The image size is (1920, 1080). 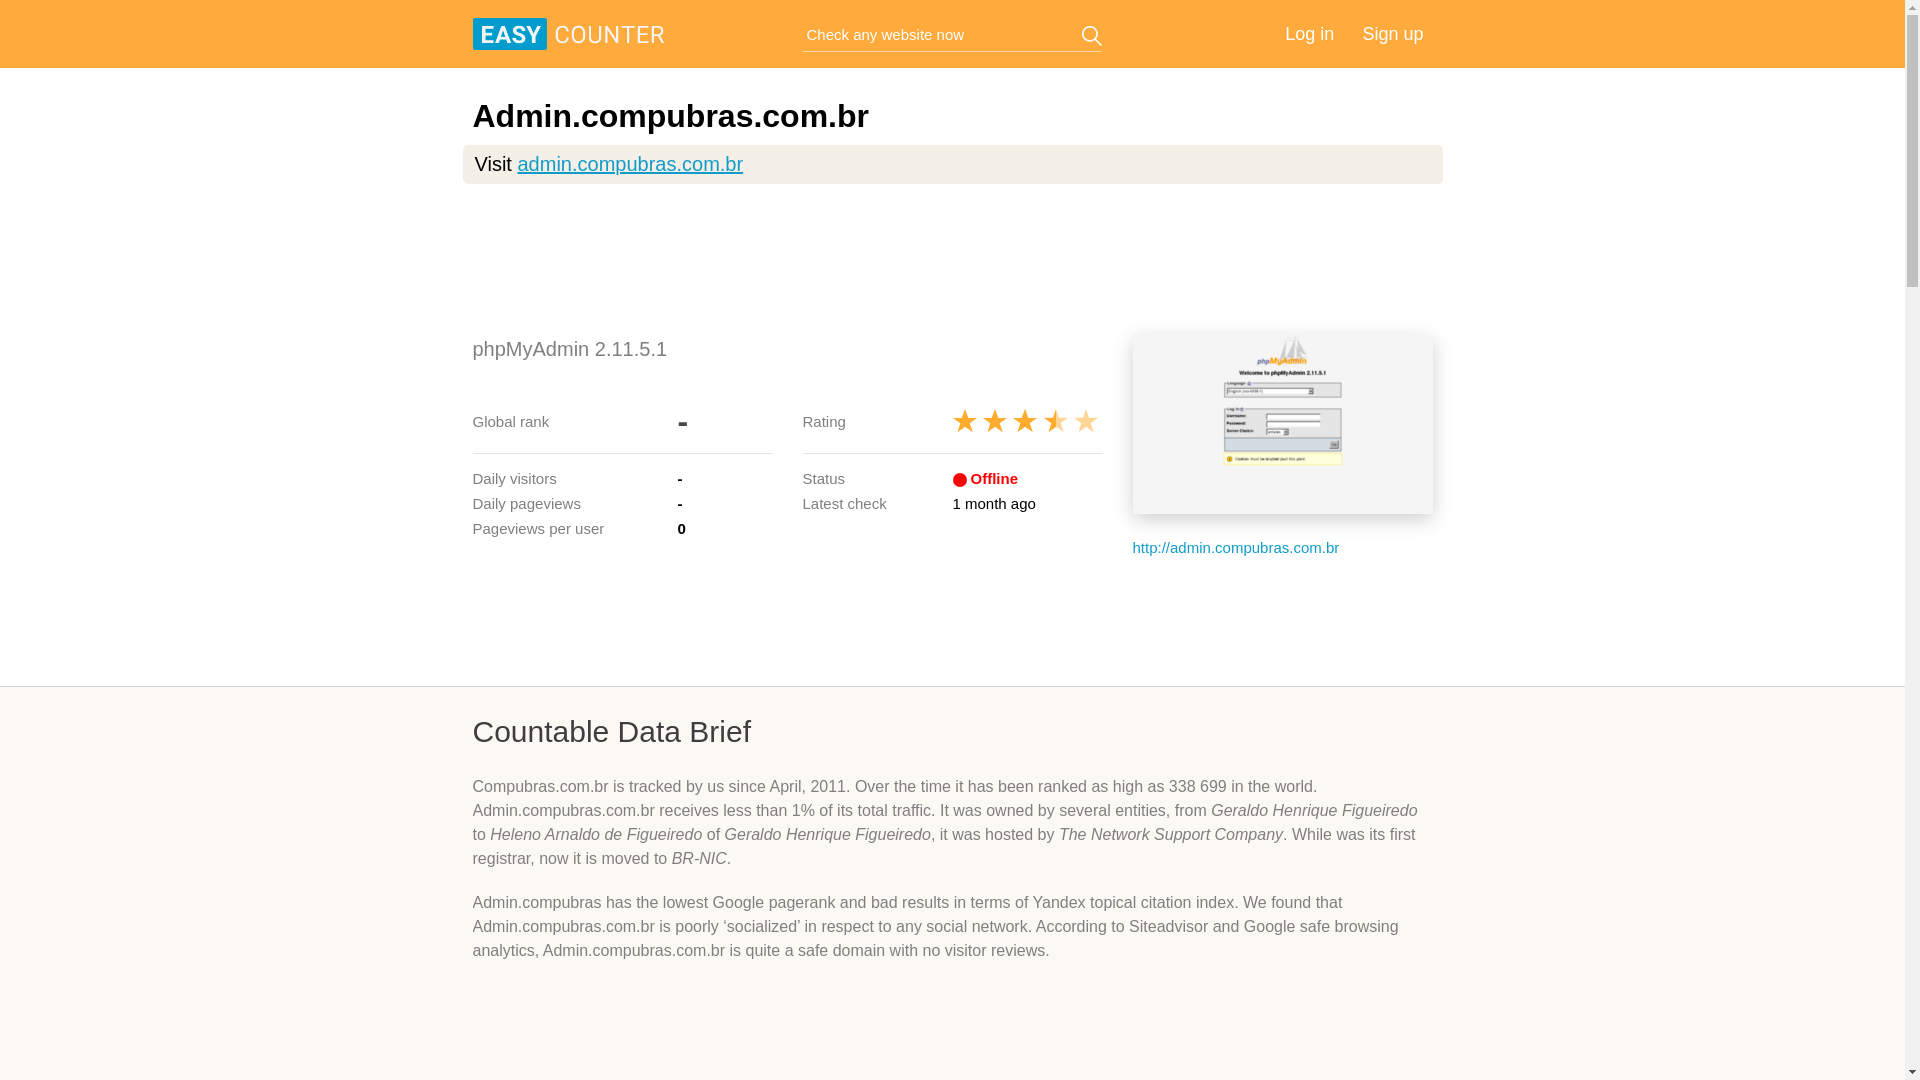 I want to click on Log in, so click(x=1309, y=34).